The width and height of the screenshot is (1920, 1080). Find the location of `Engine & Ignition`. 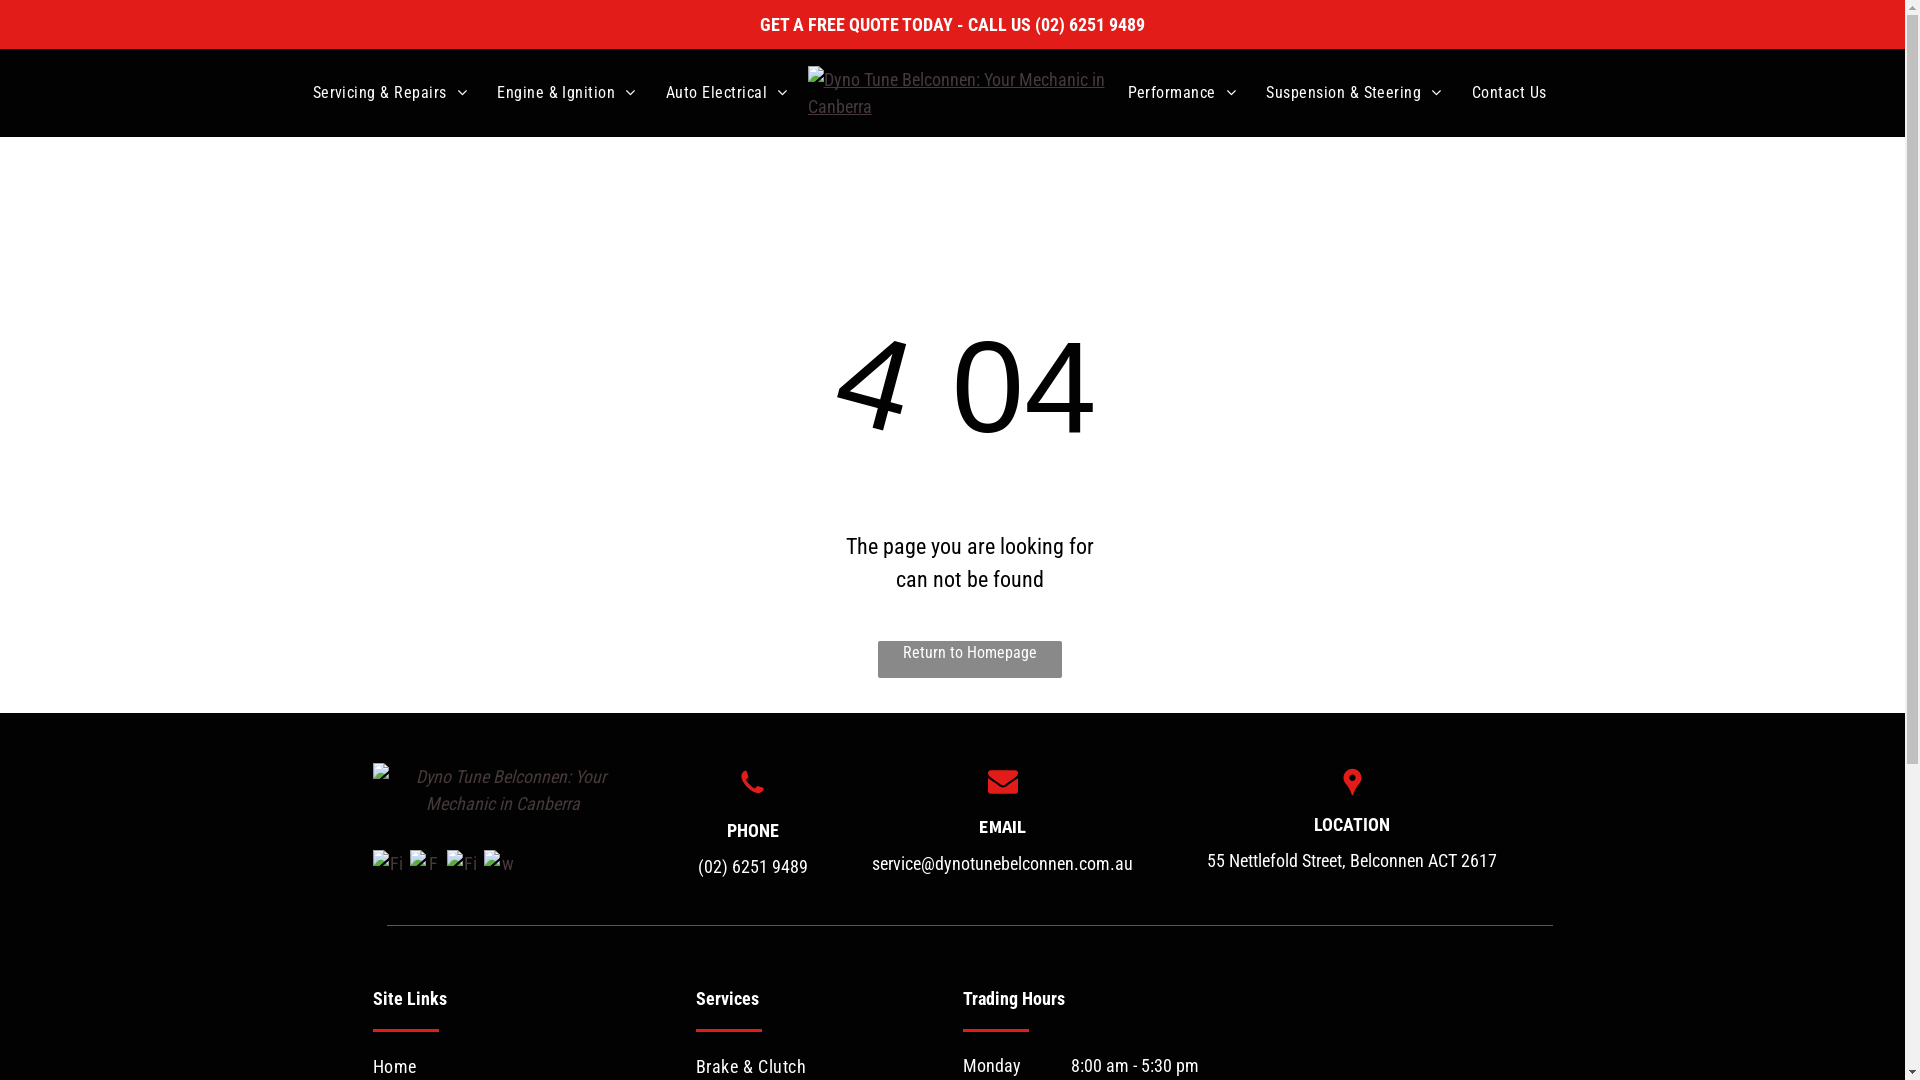

Engine & Ignition is located at coordinates (566, 93).